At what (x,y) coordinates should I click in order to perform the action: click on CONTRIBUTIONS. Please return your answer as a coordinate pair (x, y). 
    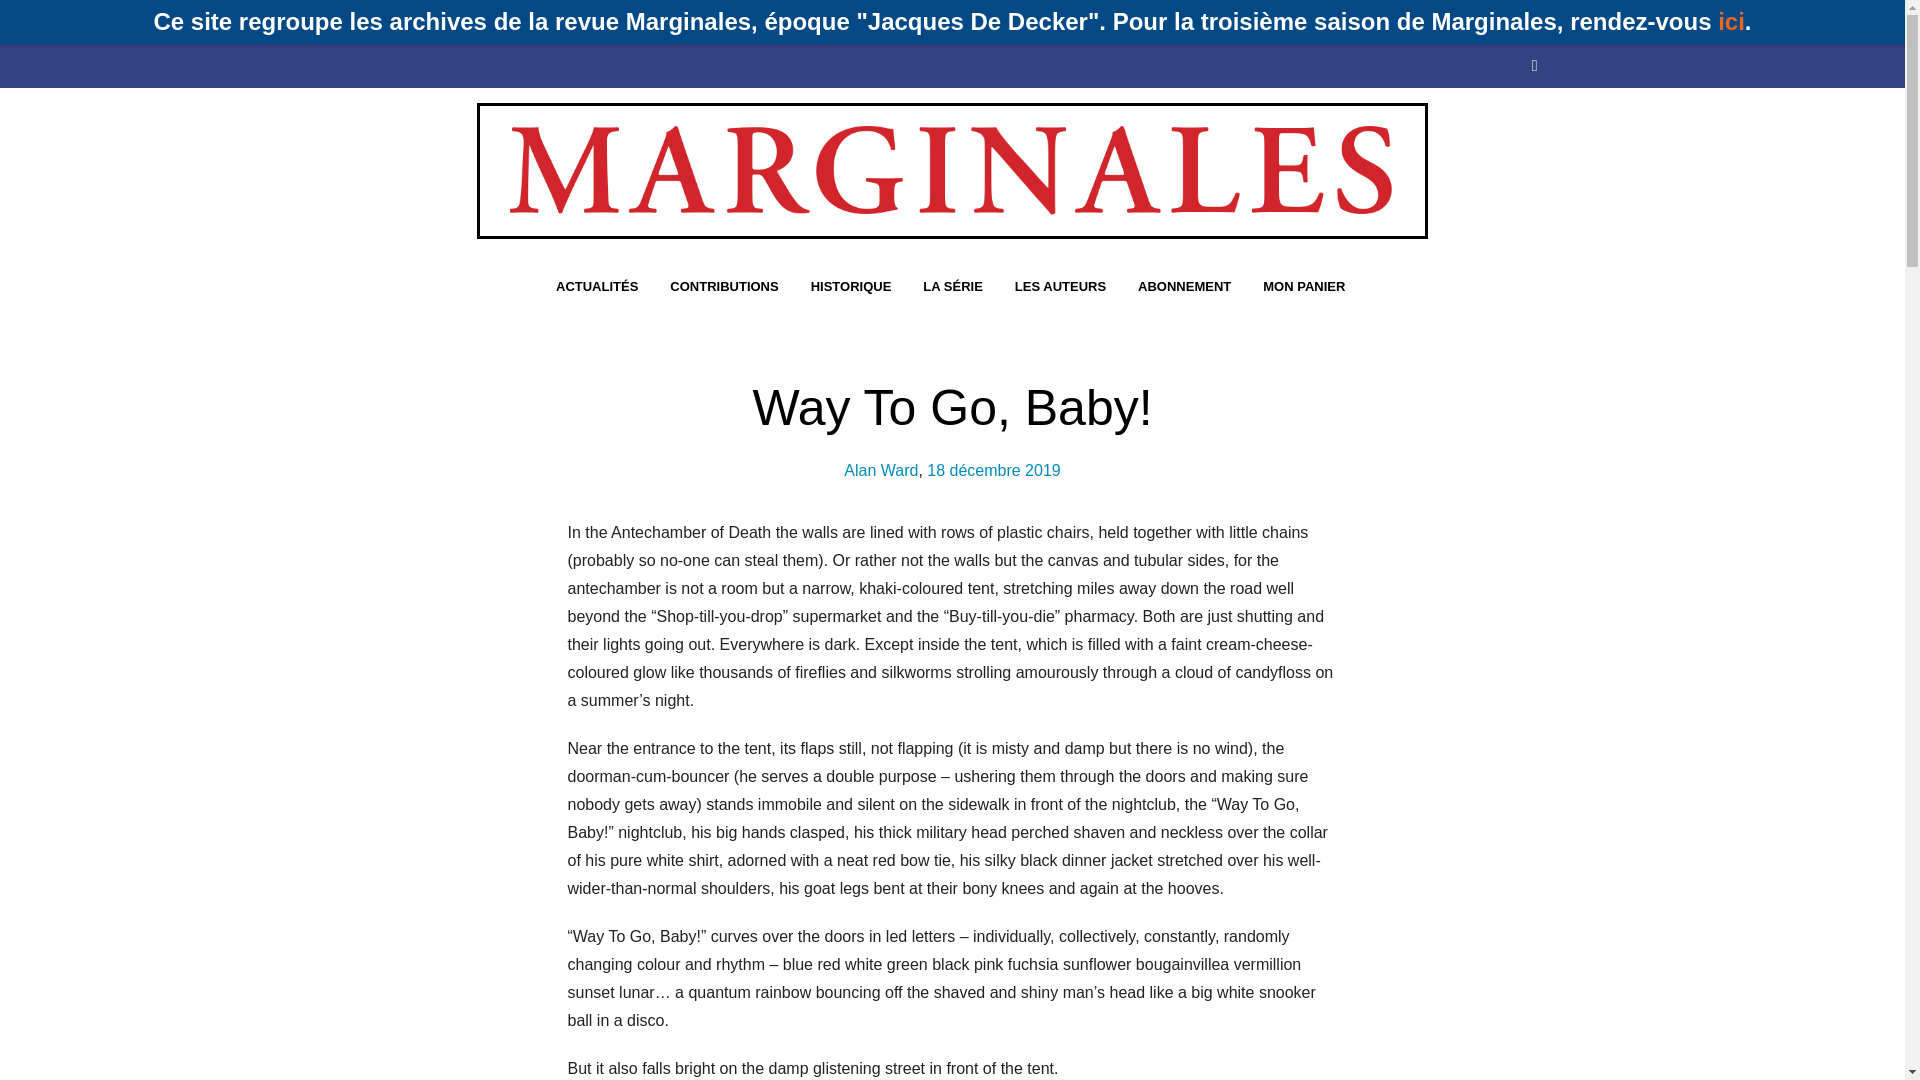
    Looking at the image, I should click on (724, 286).